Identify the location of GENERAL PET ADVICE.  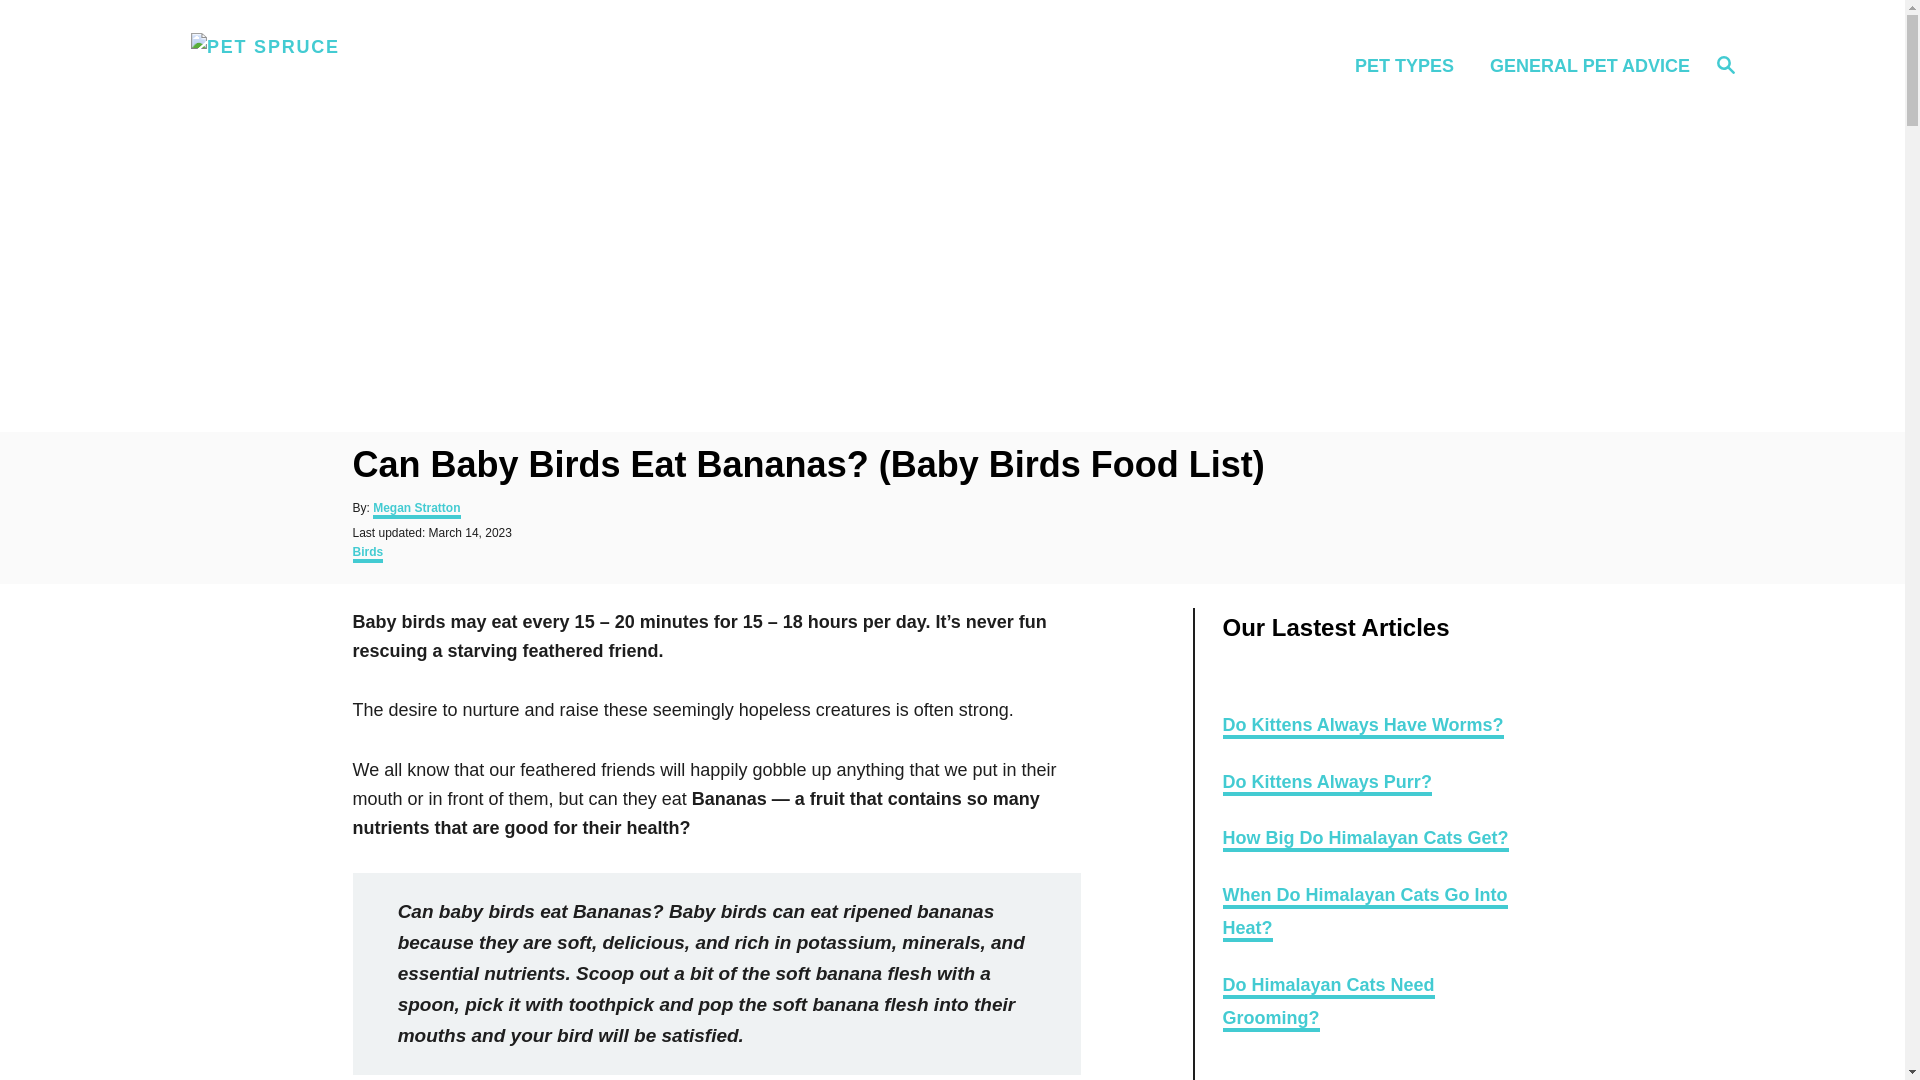
(1726, 65).